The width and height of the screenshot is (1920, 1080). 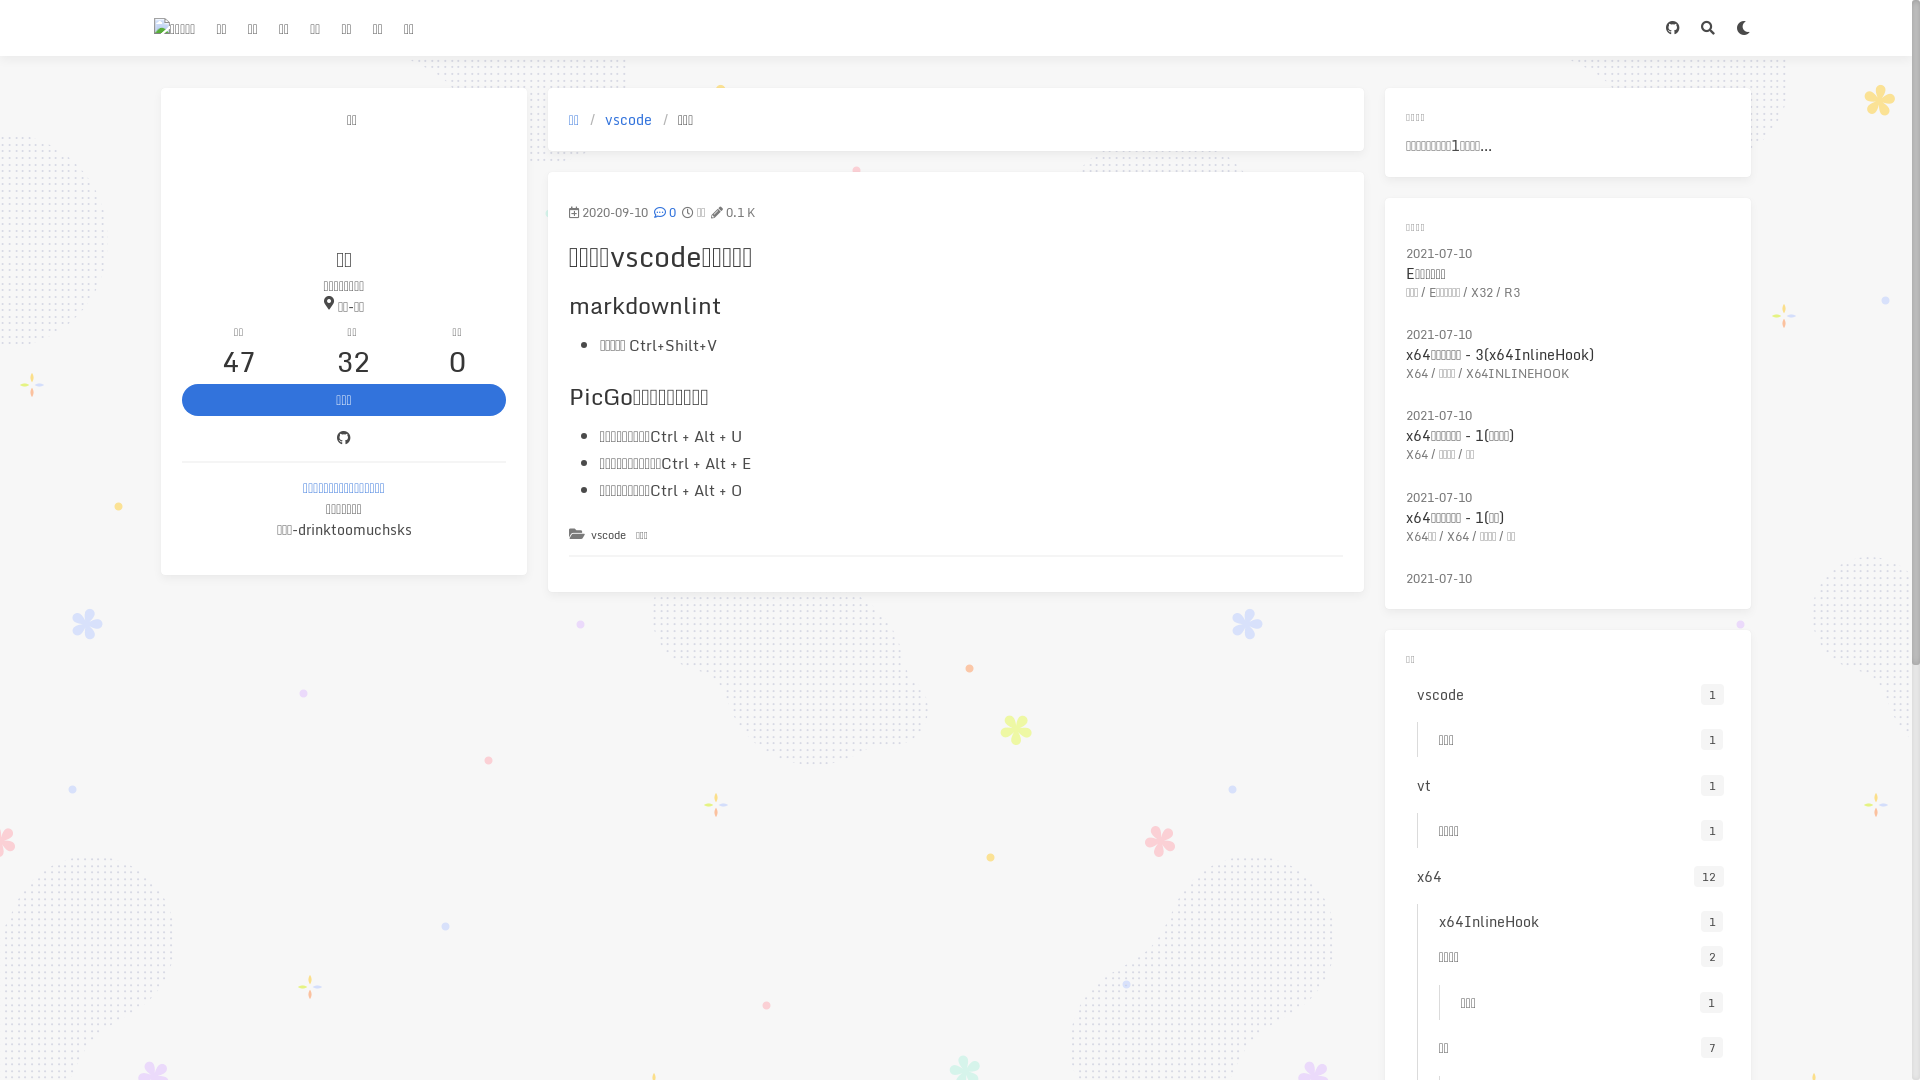 I want to click on 47, so click(x=239, y=362).